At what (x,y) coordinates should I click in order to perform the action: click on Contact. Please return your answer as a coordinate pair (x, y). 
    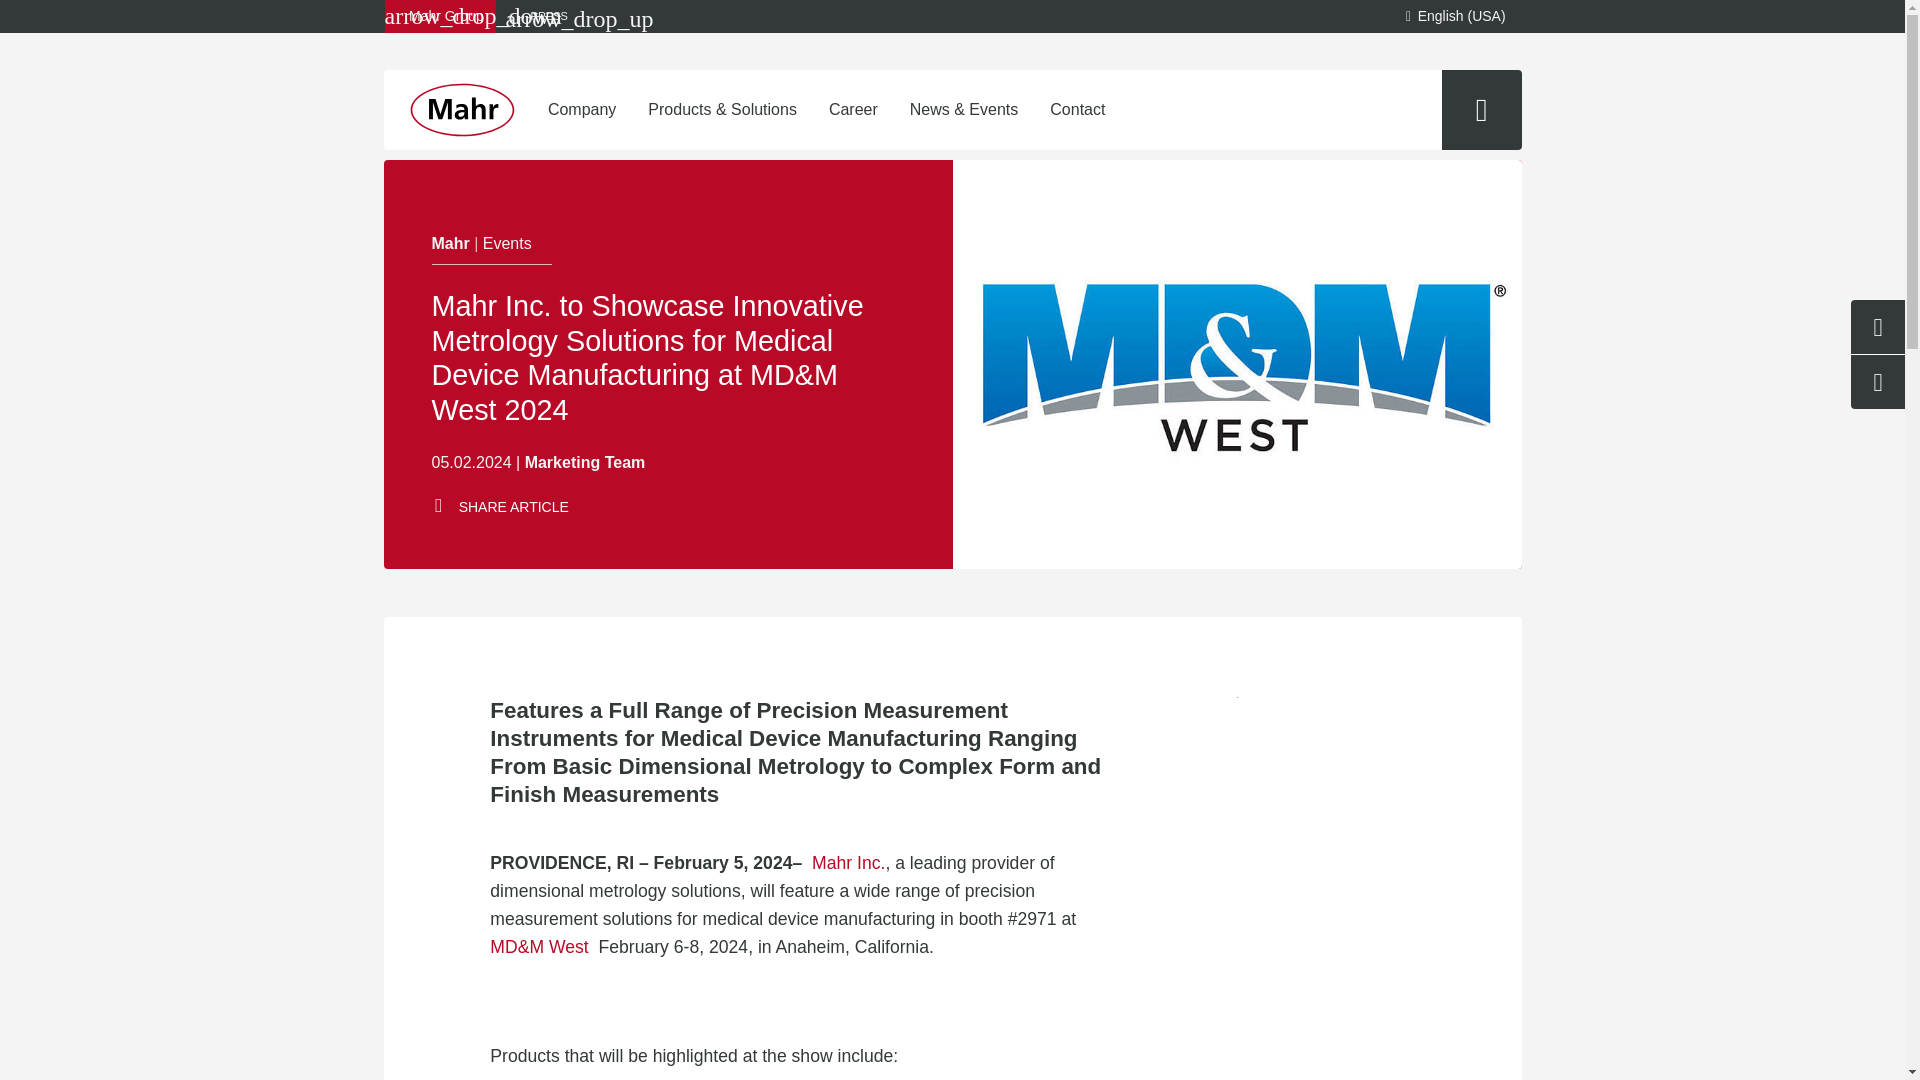
    Looking at the image, I should click on (1078, 110).